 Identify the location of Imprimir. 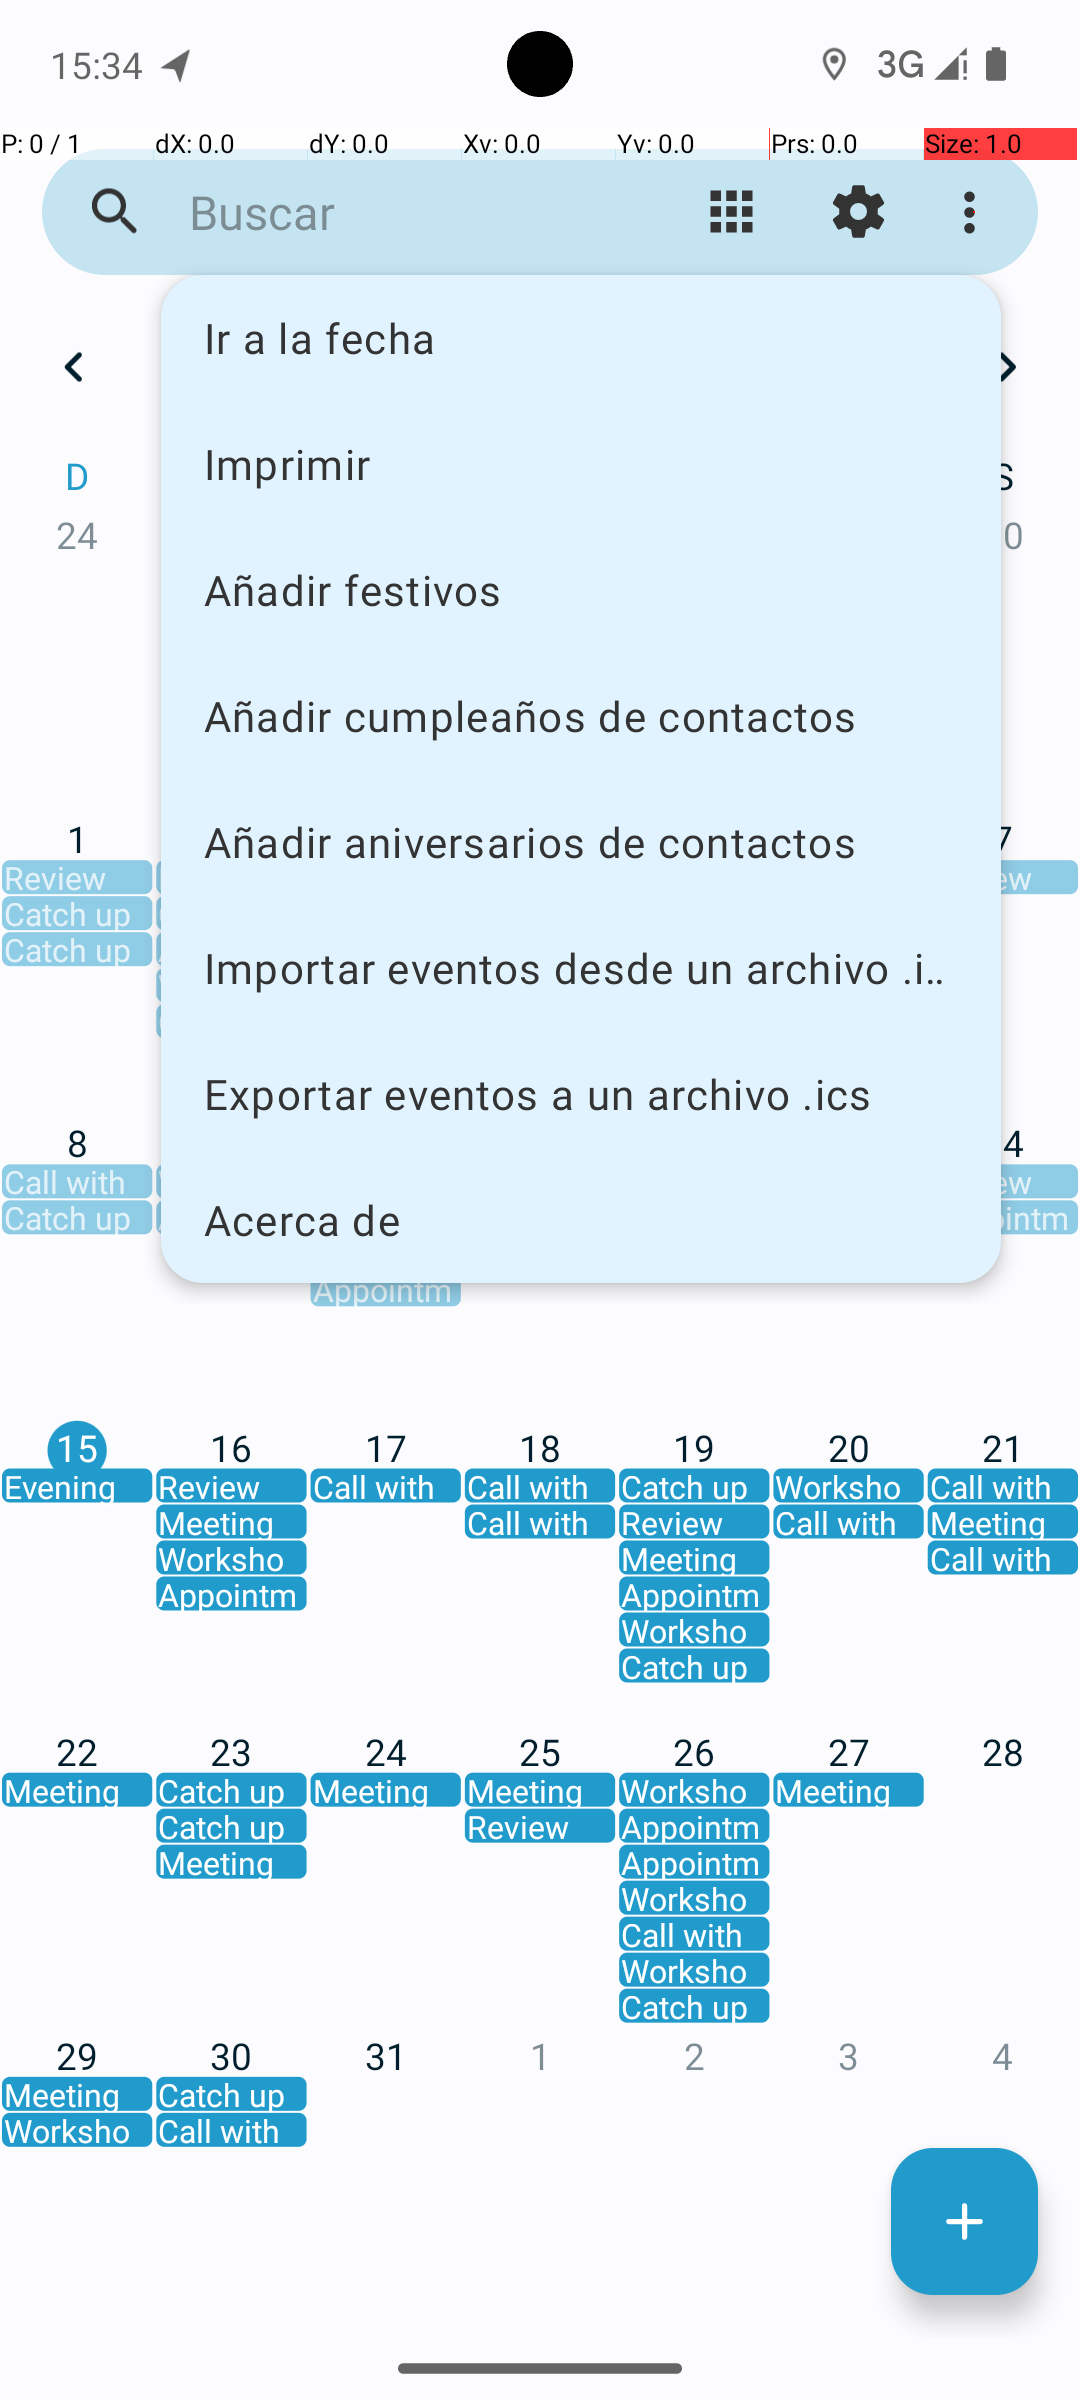
(581, 463).